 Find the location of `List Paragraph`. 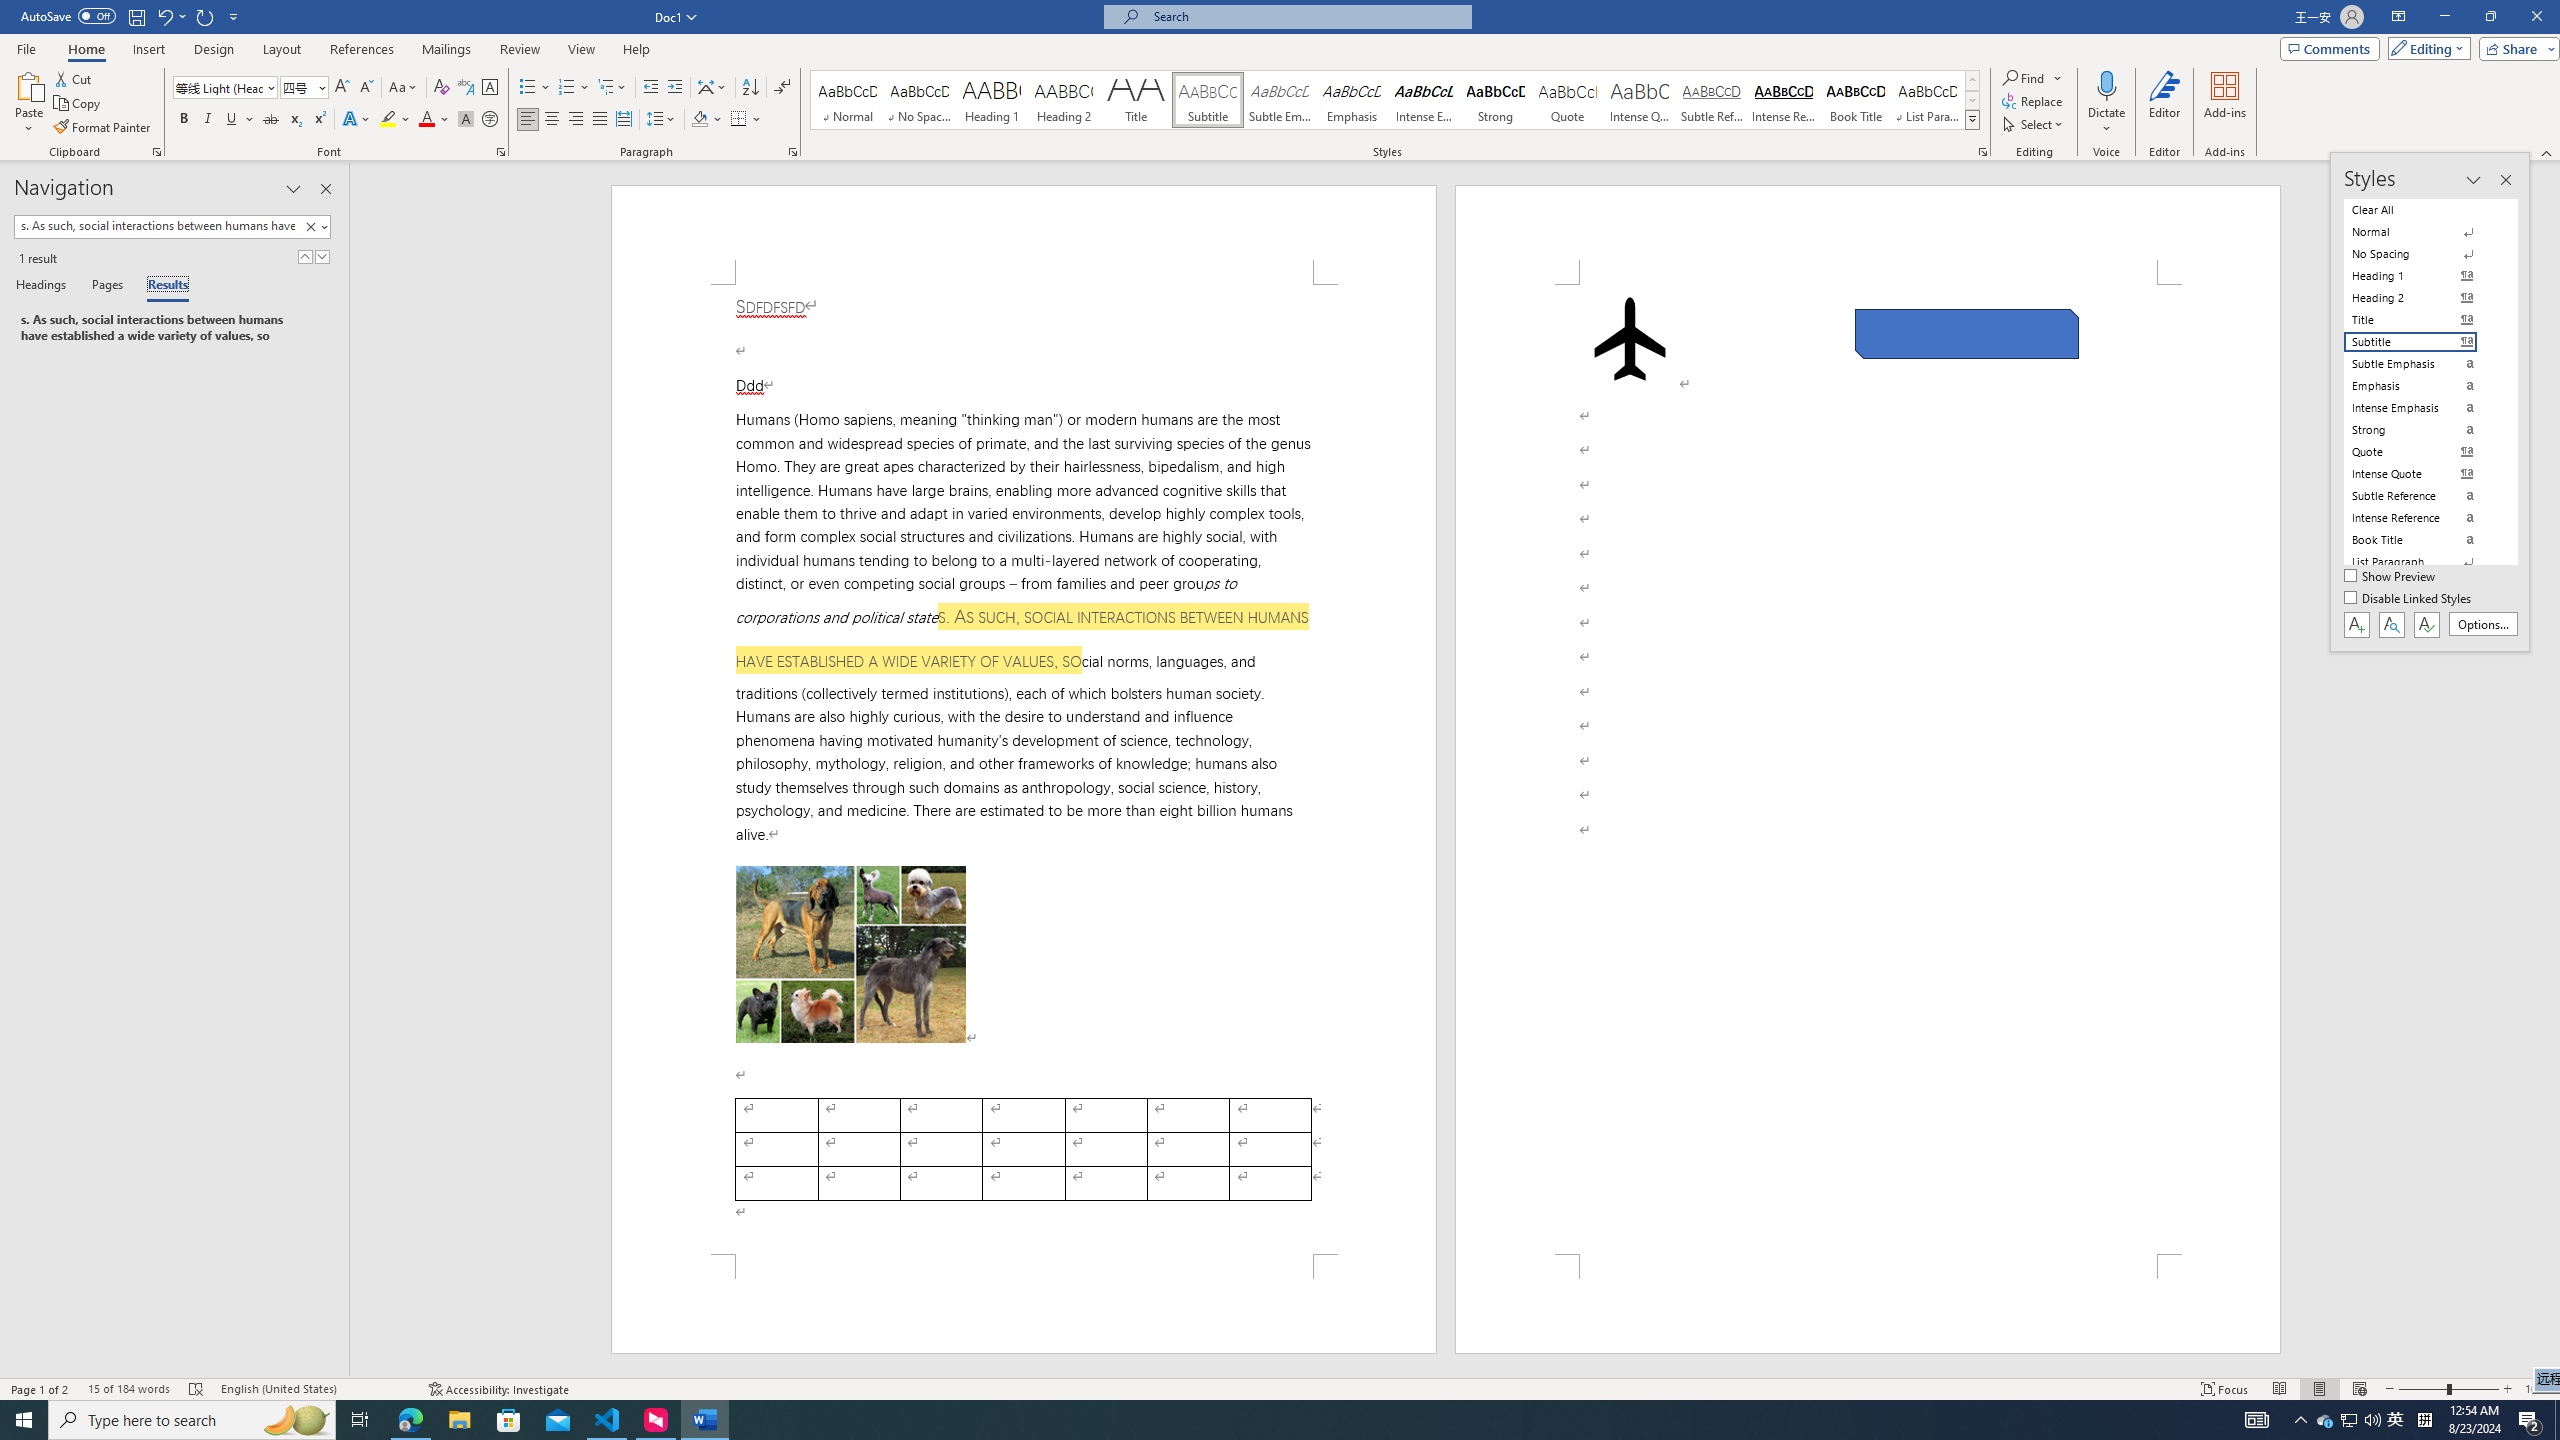

List Paragraph is located at coordinates (2422, 562).